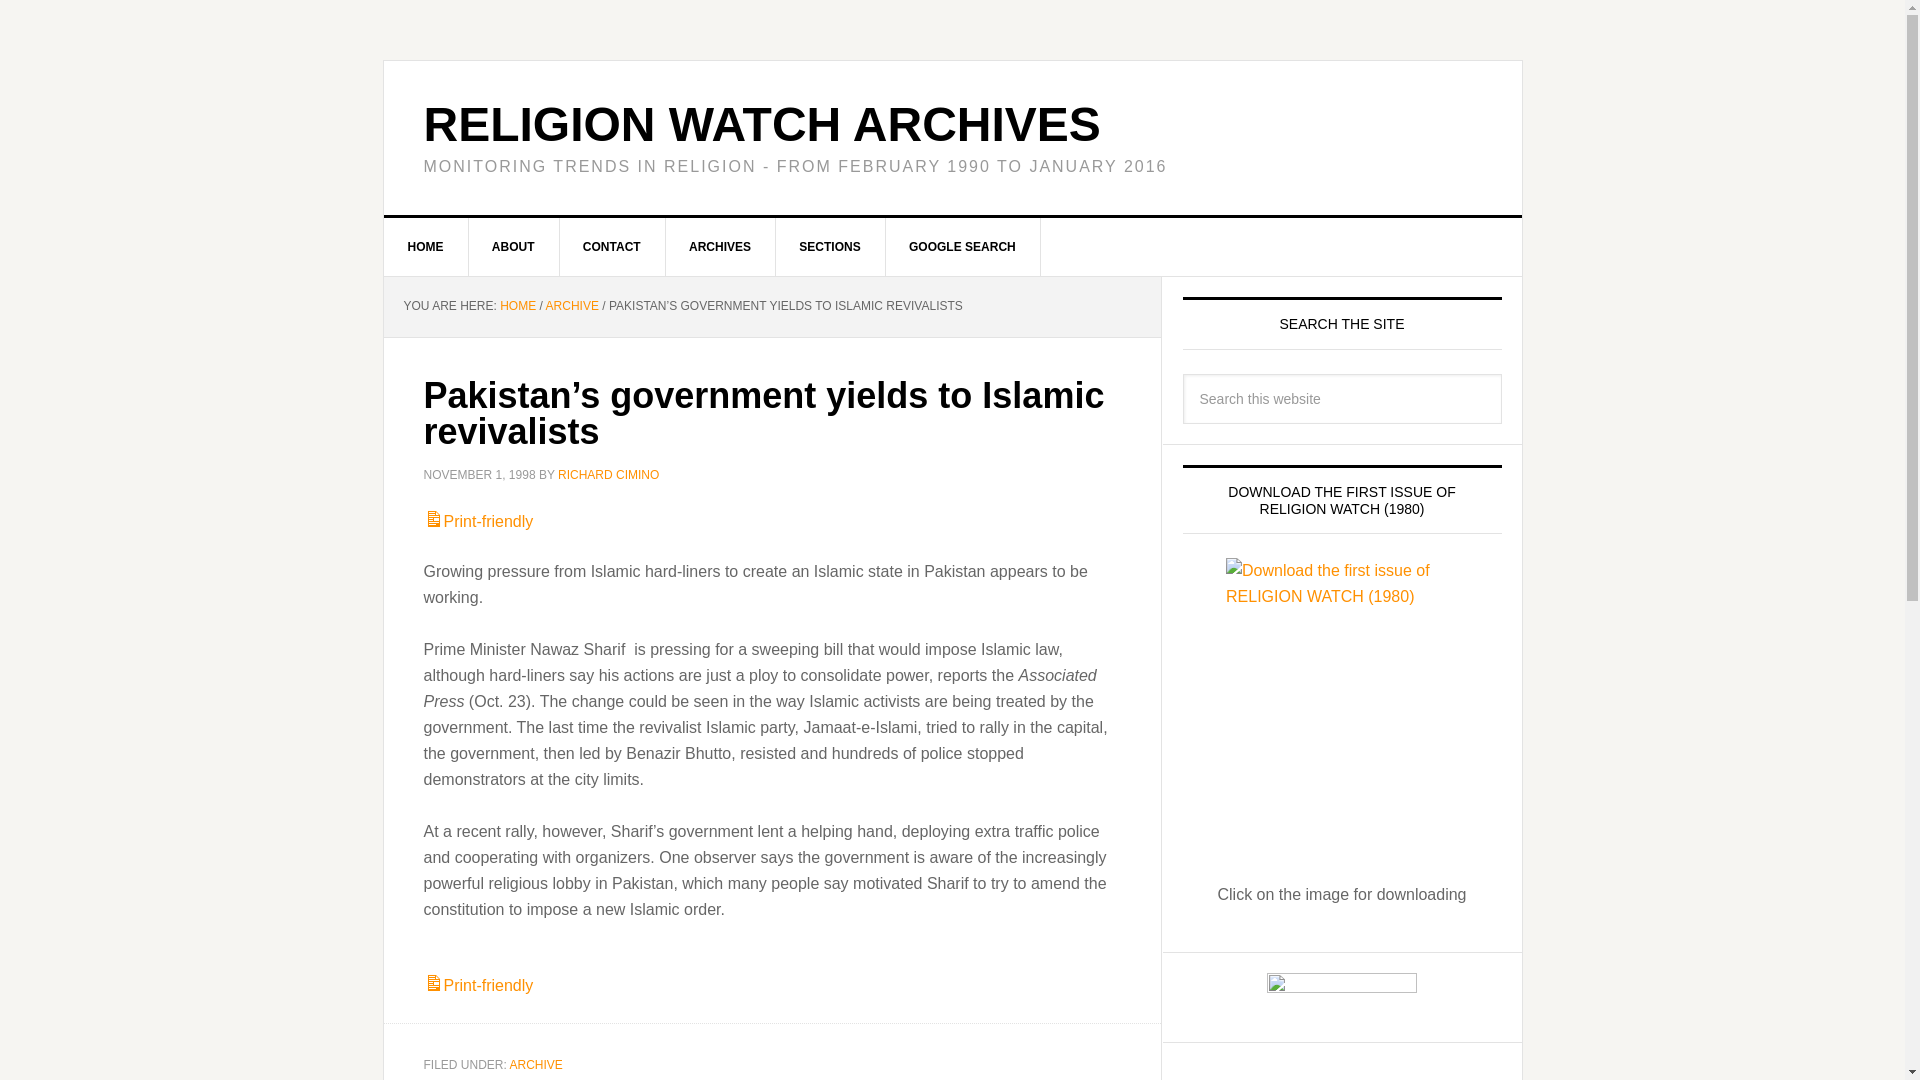 This screenshot has height=1080, width=1920. What do you see at coordinates (478, 522) in the screenshot?
I see `Print-friendly` at bounding box center [478, 522].